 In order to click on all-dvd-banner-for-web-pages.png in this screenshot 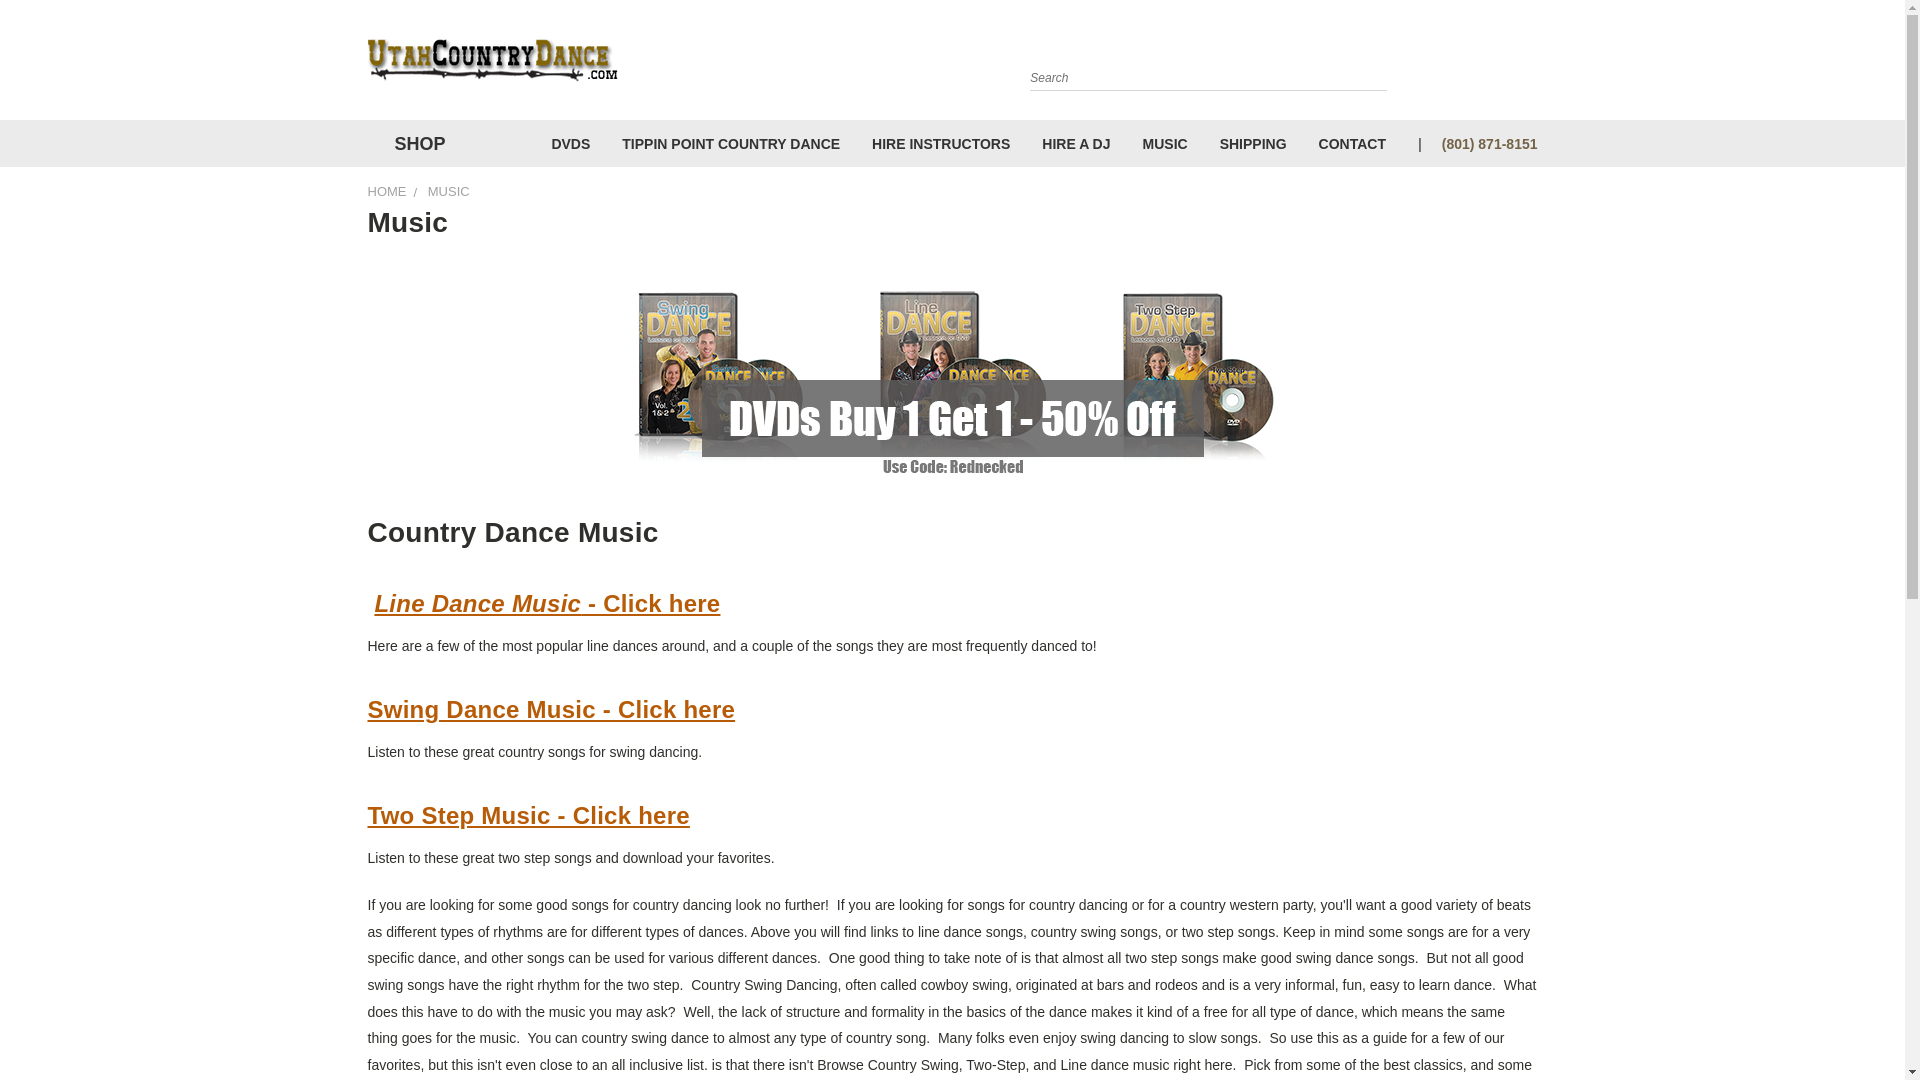, I will do `click(951, 379)`.